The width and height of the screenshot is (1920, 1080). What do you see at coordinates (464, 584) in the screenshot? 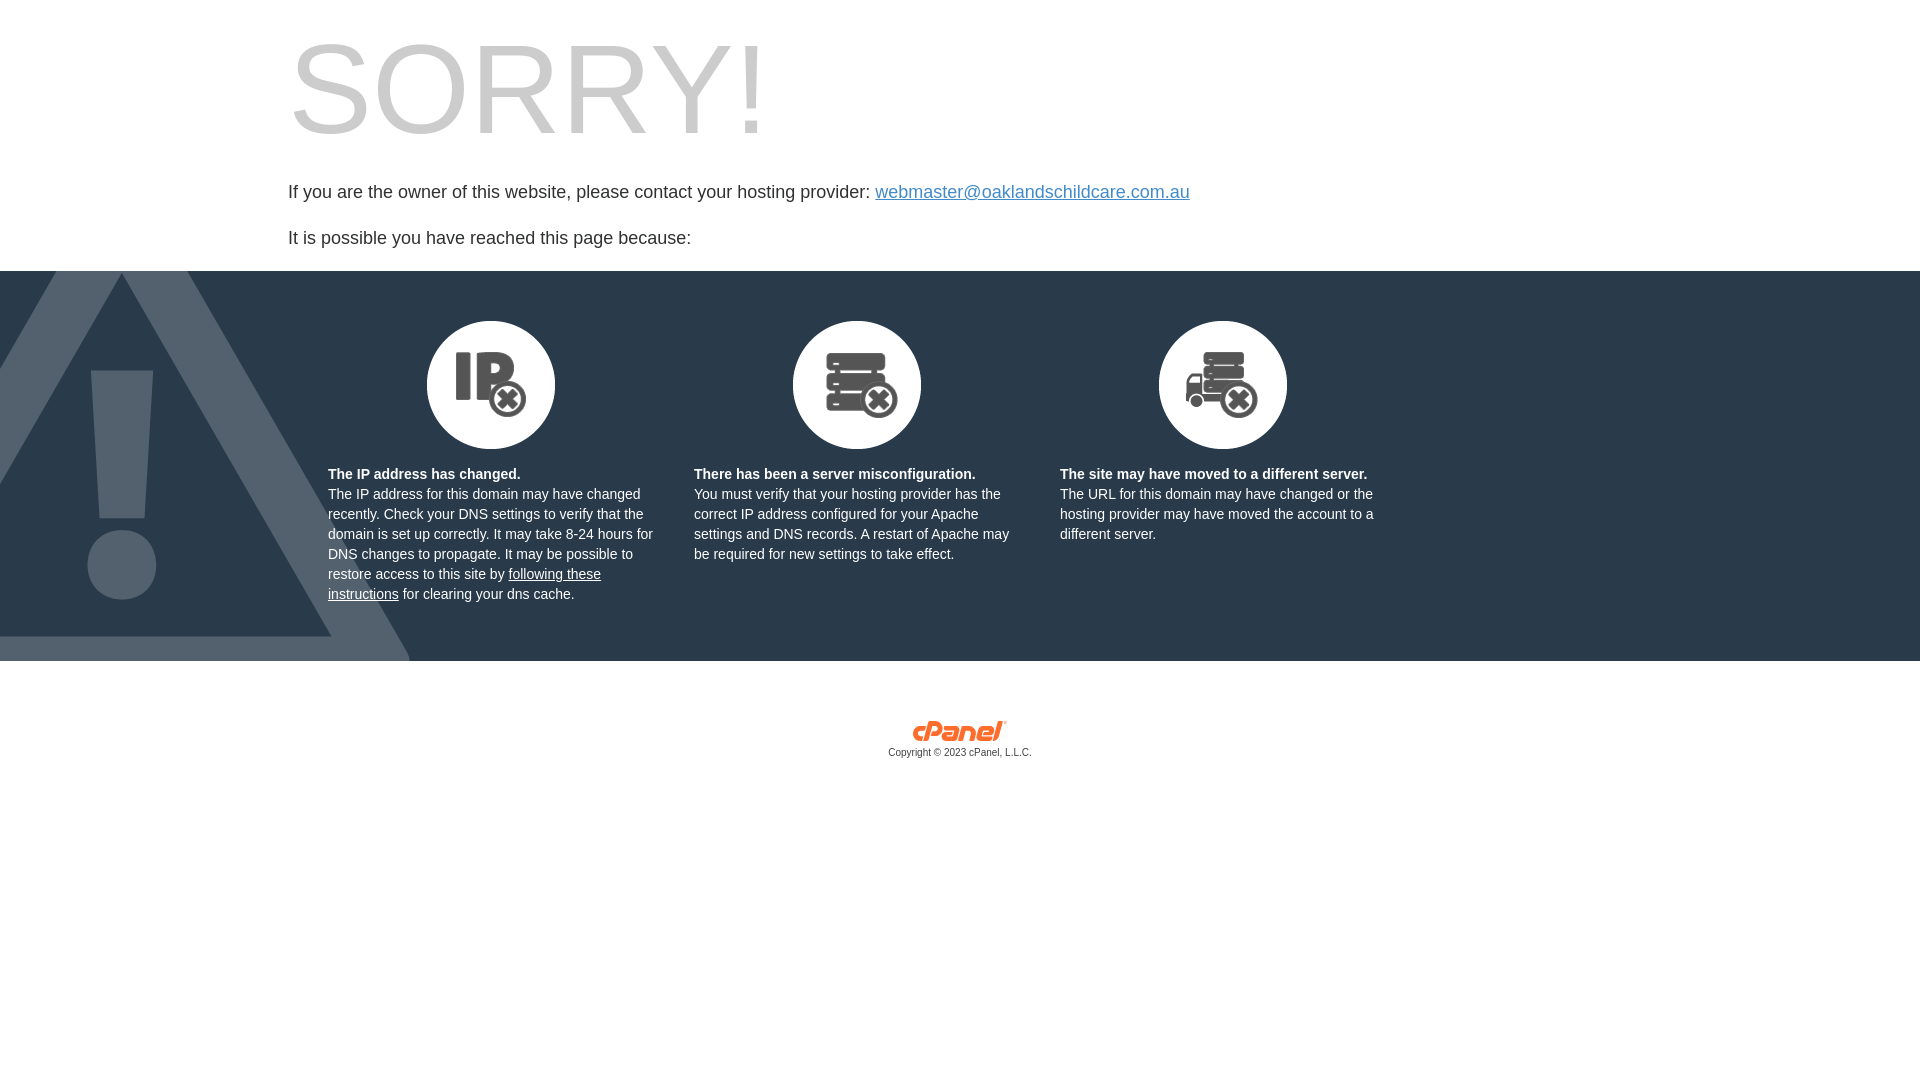
I see `following these instructions` at bounding box center [464, 584].